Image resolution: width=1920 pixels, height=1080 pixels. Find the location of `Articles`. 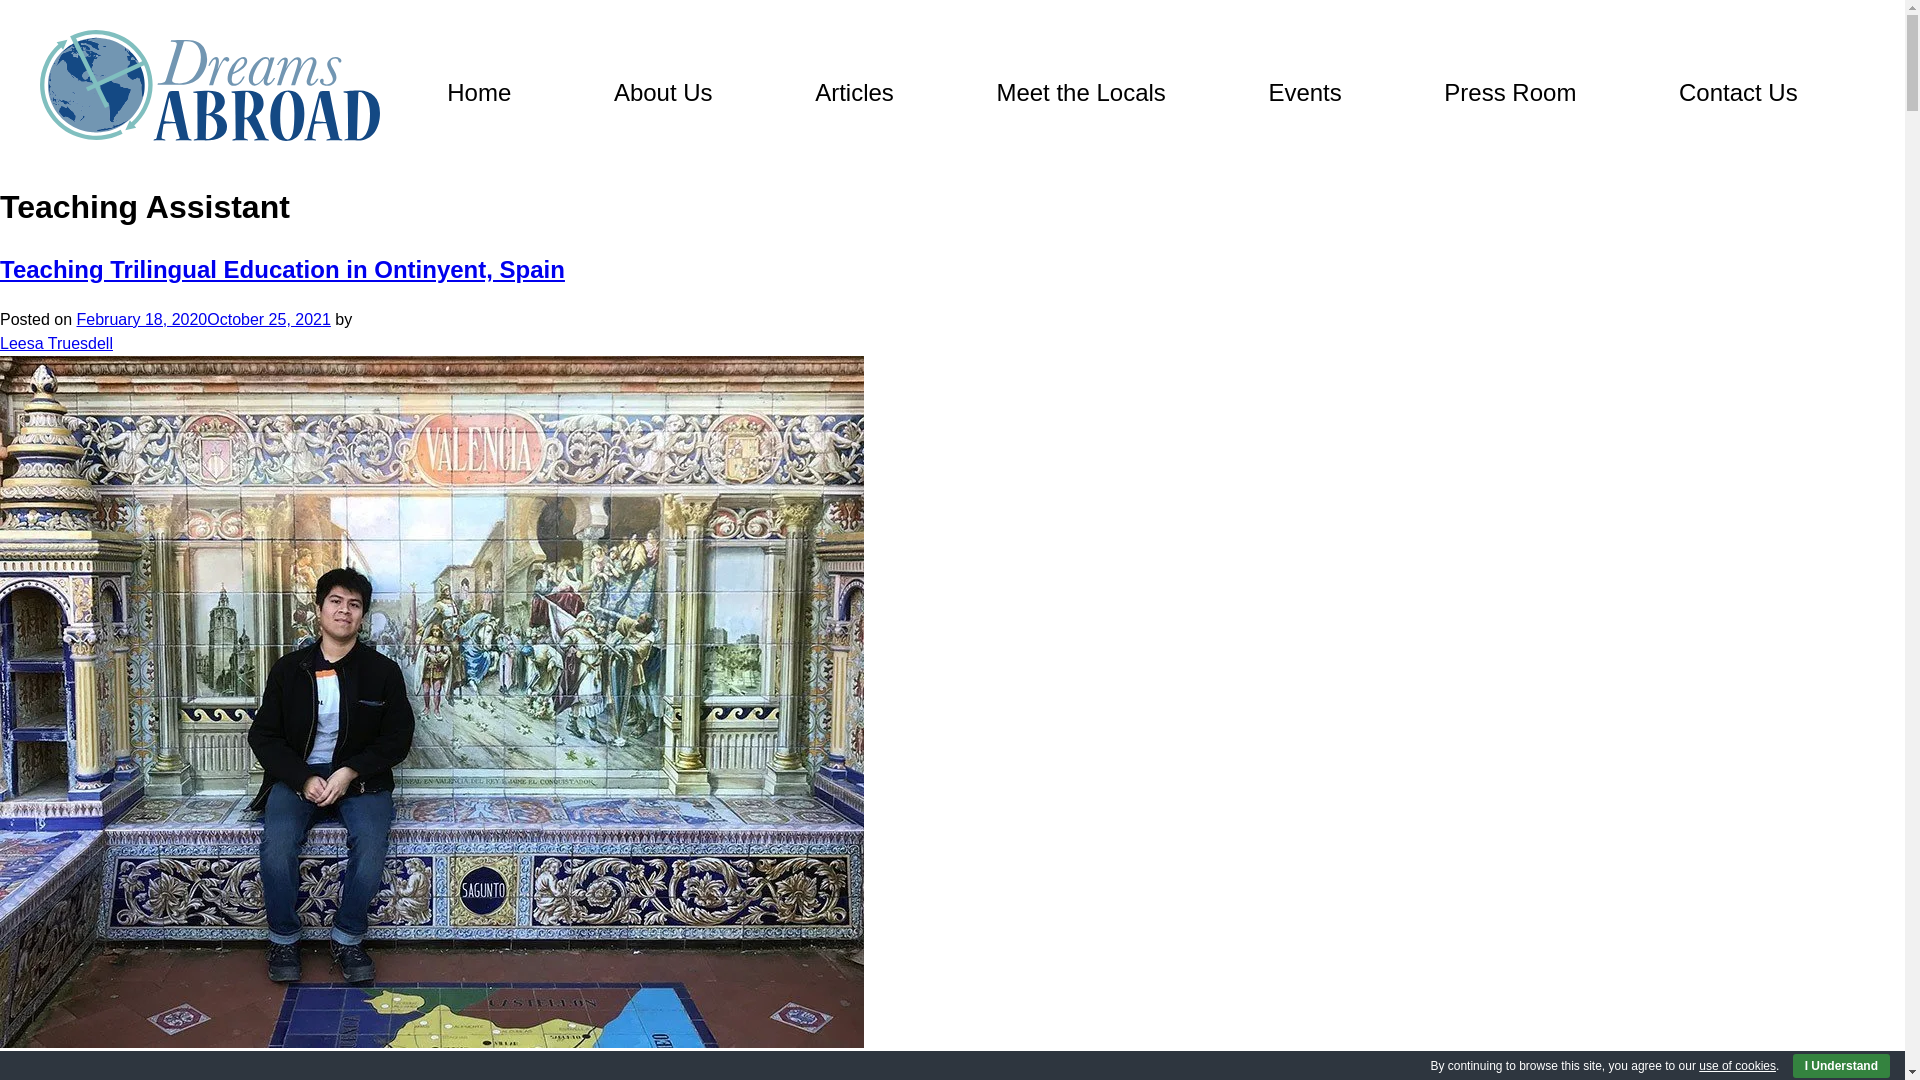

Articles is located at coordinates (854, 92).